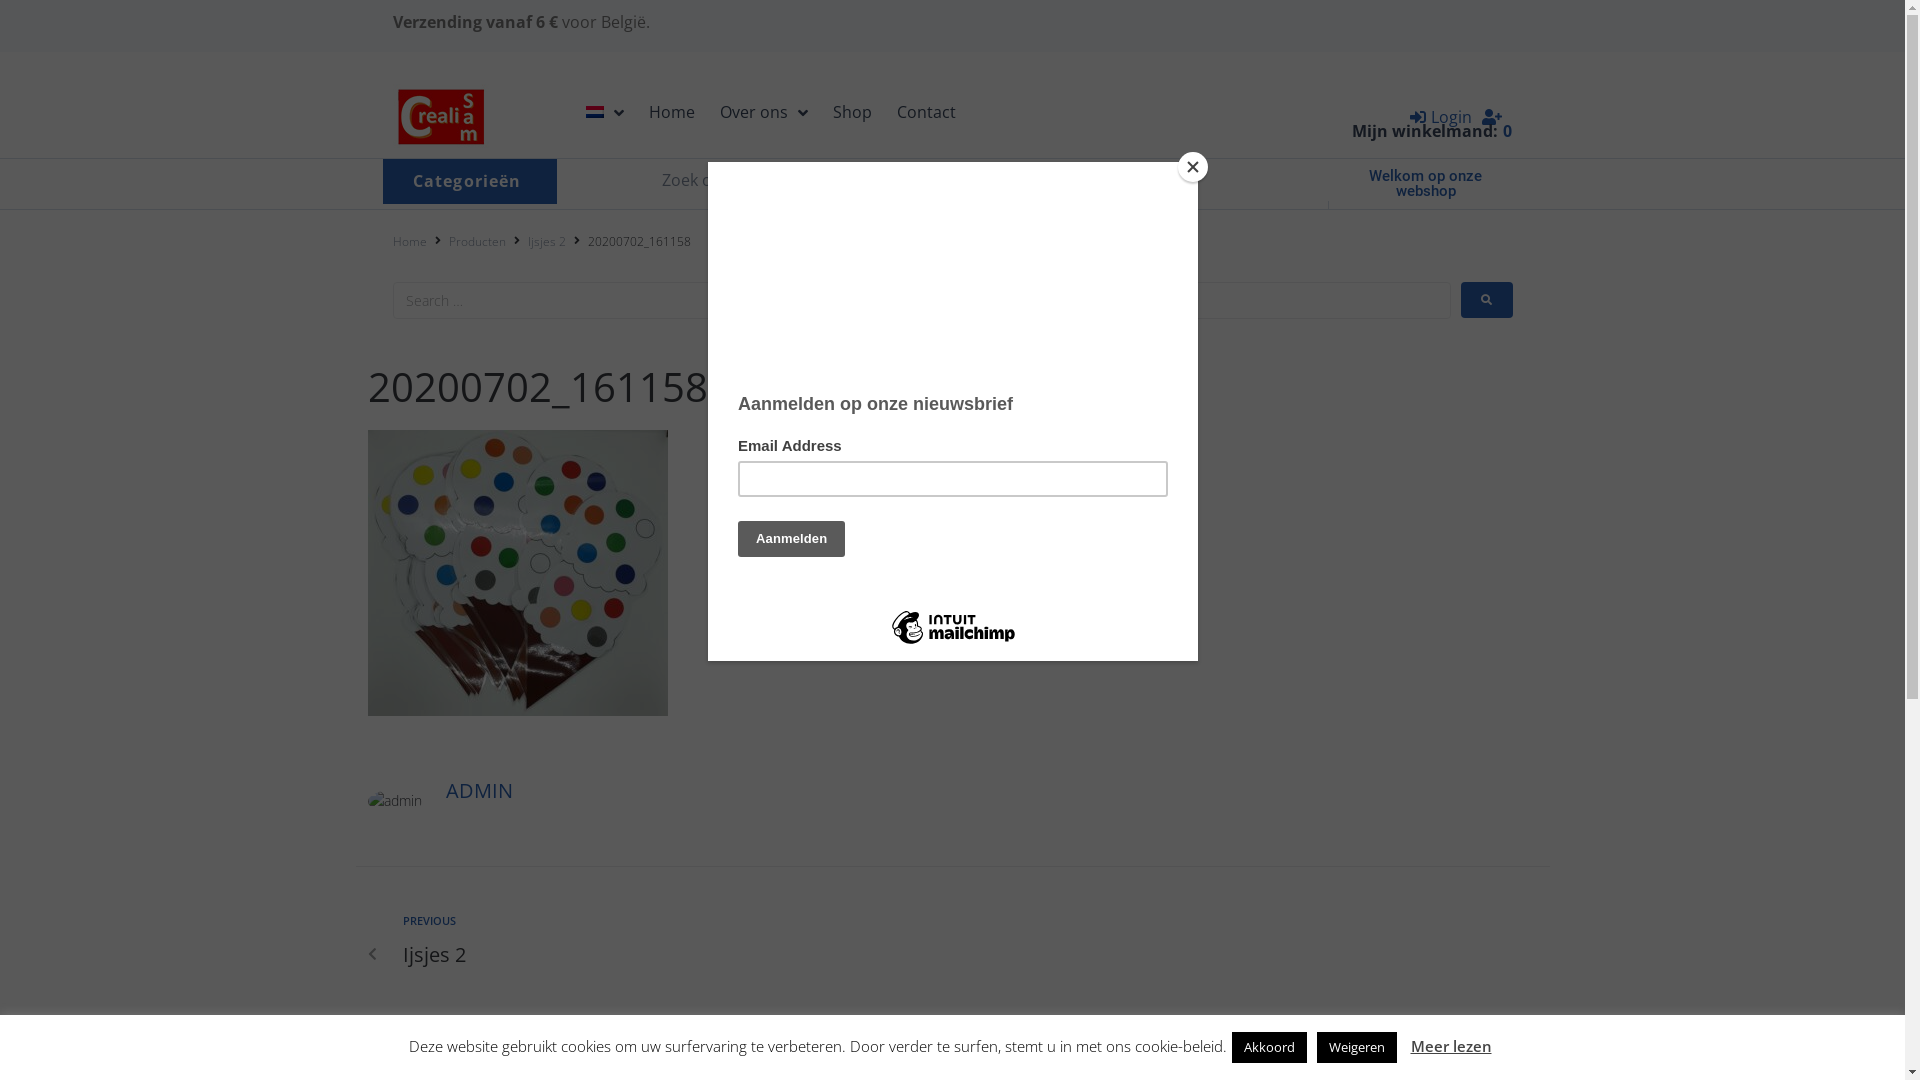  What do you see at coordinates (409, 242) in the screenshot?
I see `Home` at bounding box center [409, 242].